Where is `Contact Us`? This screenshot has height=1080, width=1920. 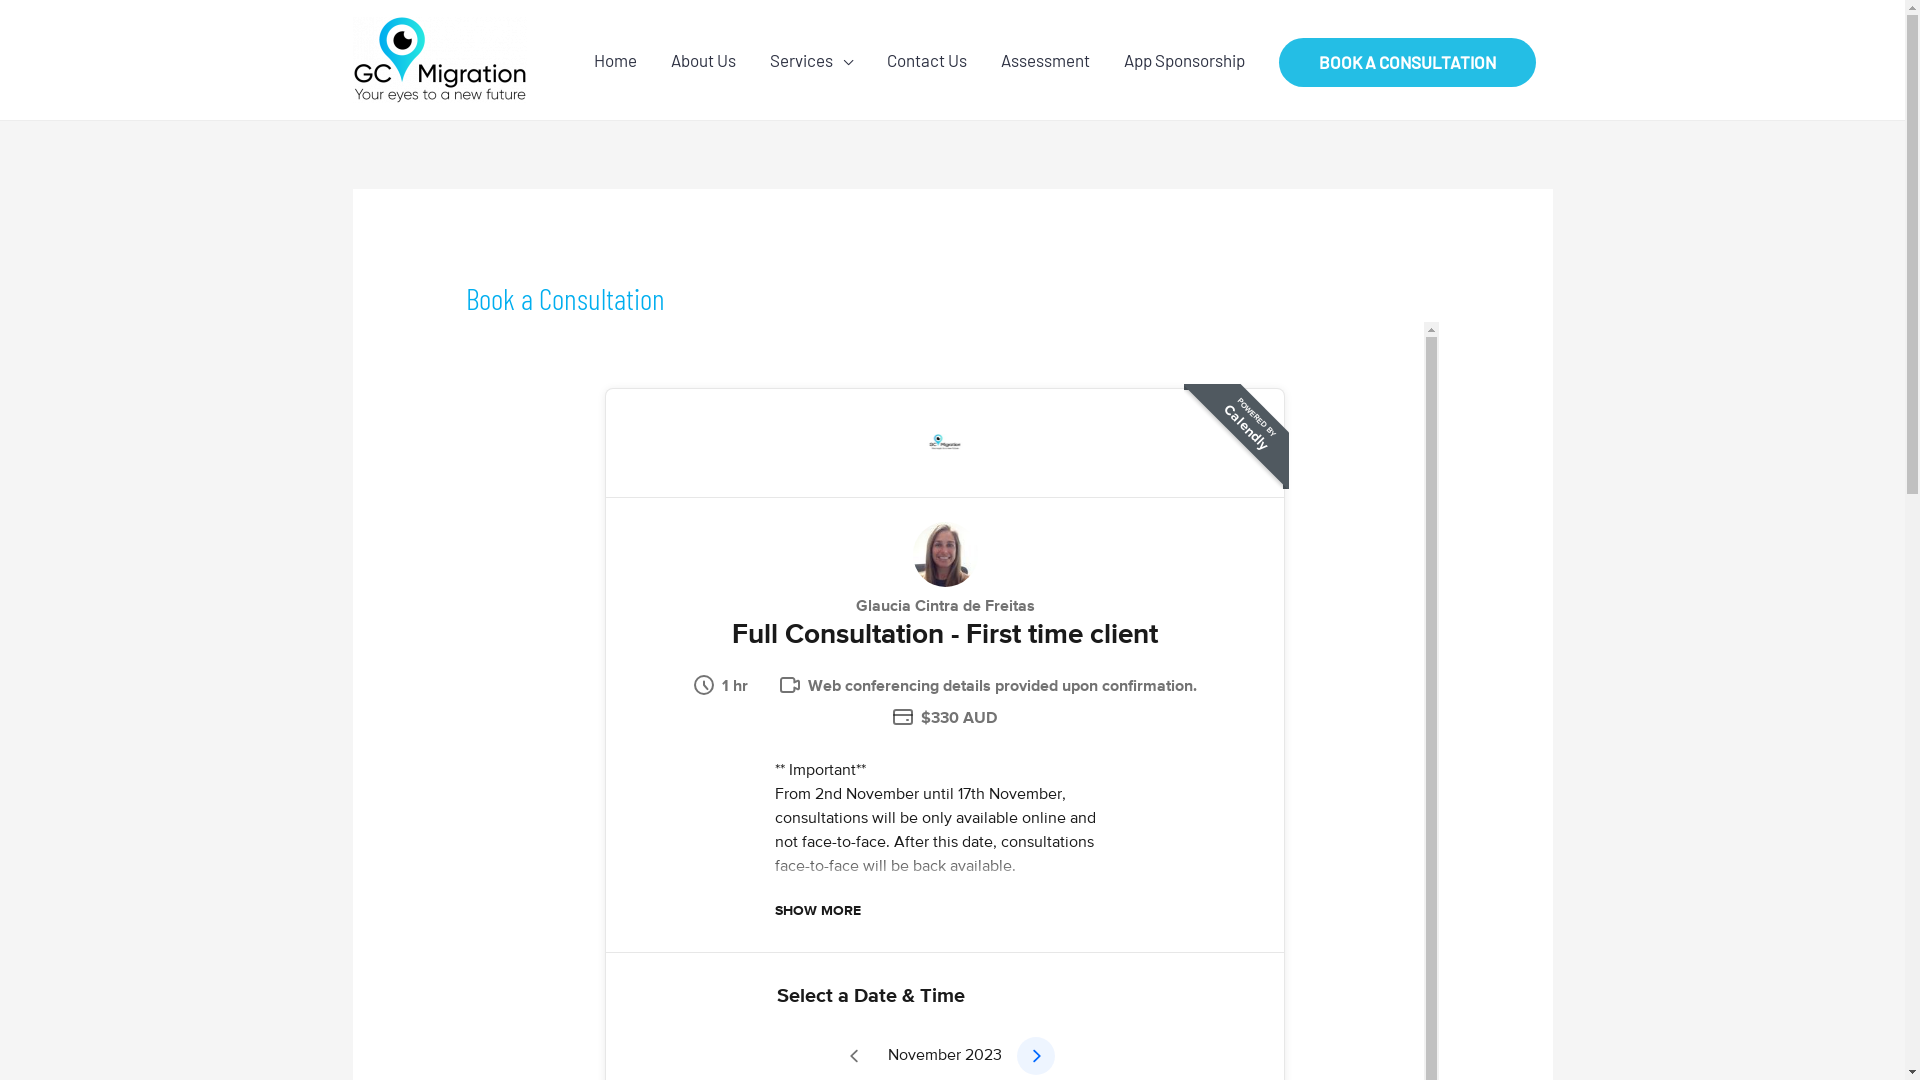
Contact Us is located at coordinates (926, 60).